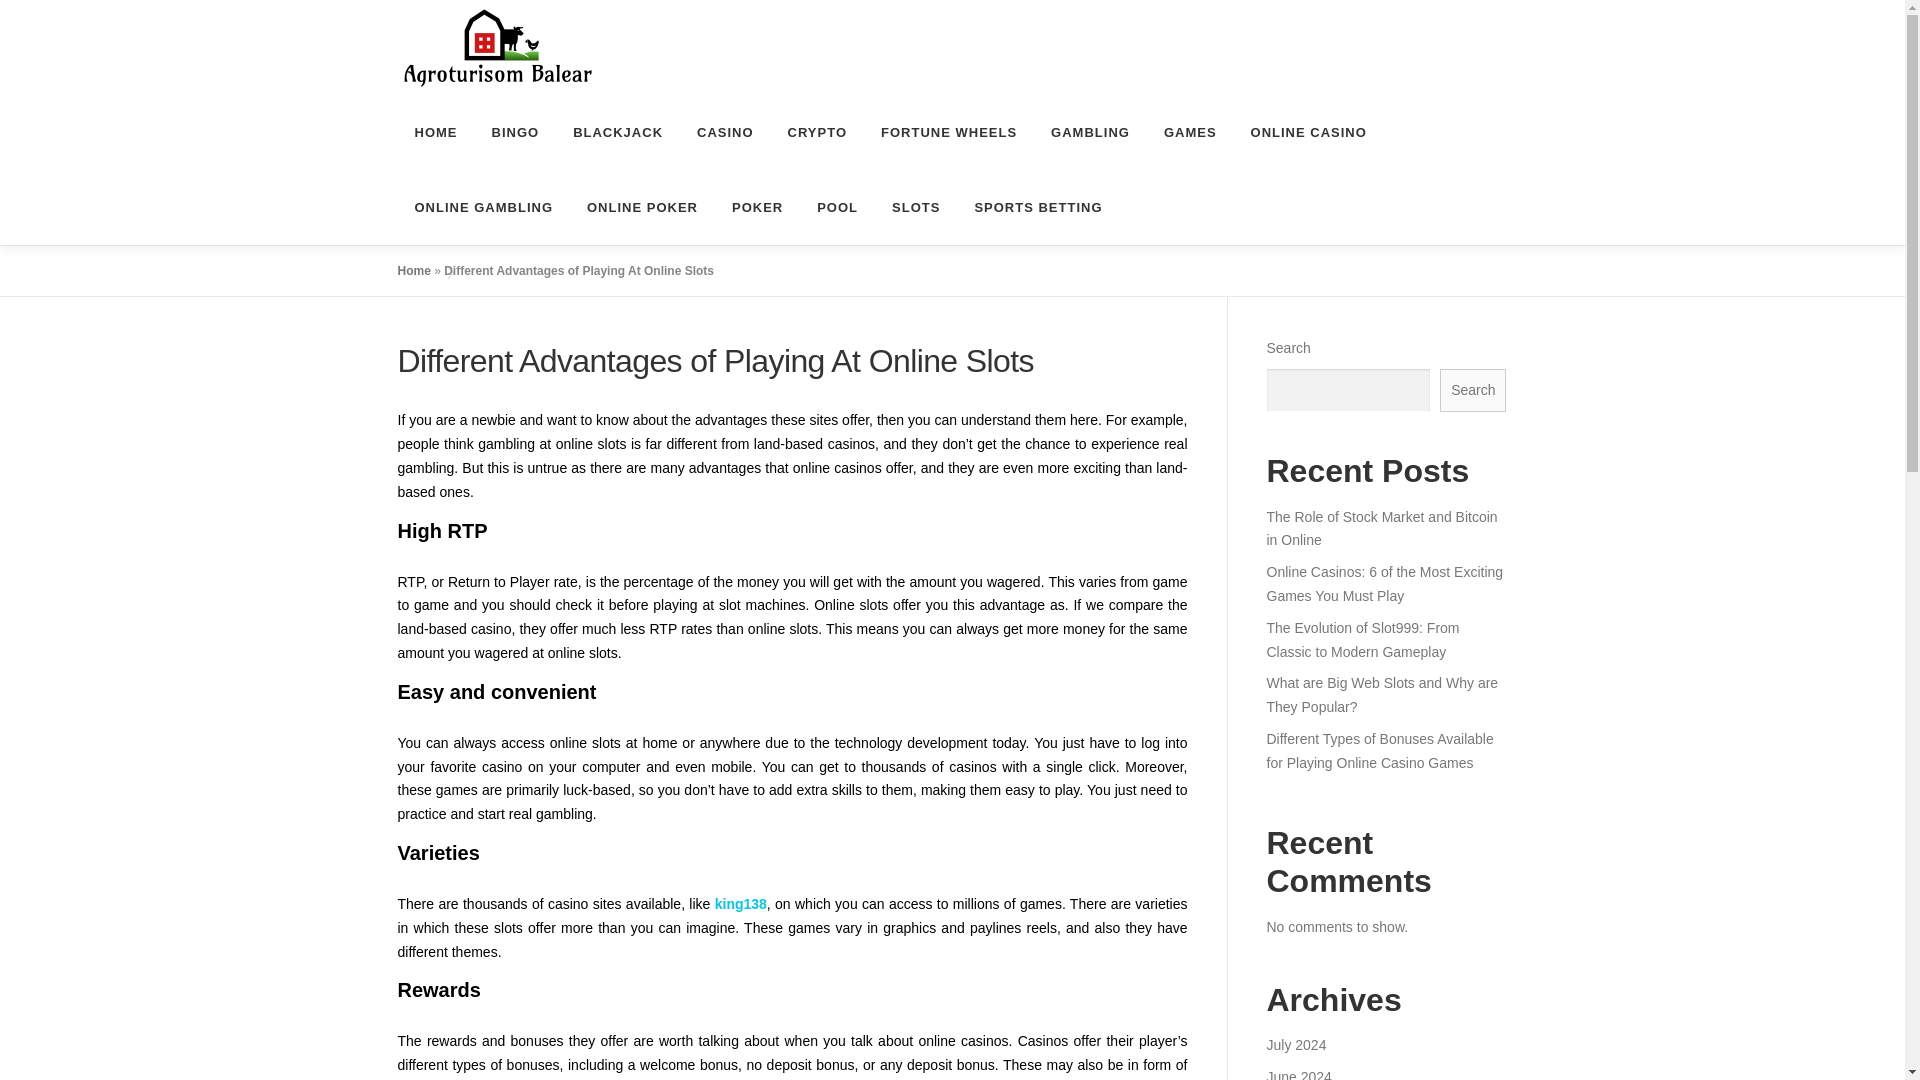 The height and width of the screenshot is (1080, 1920). What do you see at coordinates (949, 132) in the screenshot?
I see `FORTUNE WHEELS` at bounding box center [949, 132].